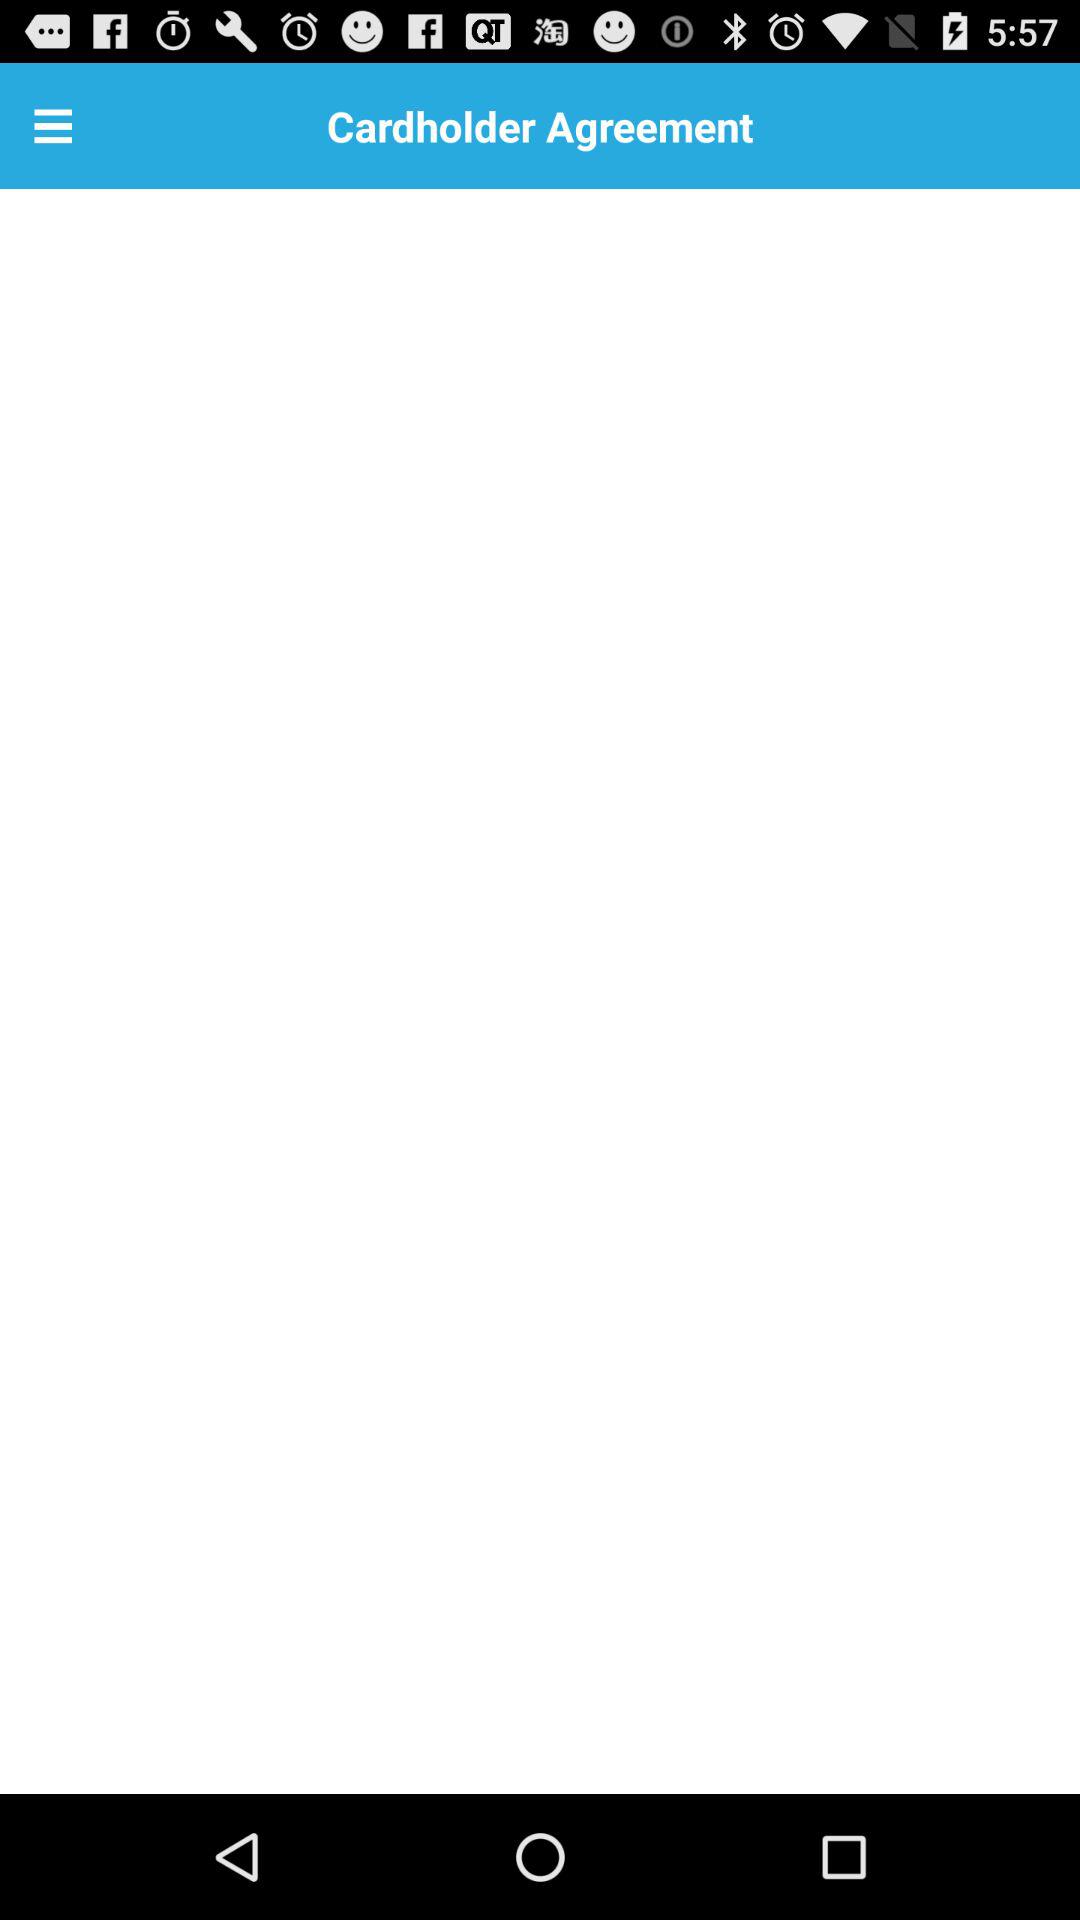  I want to click on choose the item at the top left corner, so click(53, 126).